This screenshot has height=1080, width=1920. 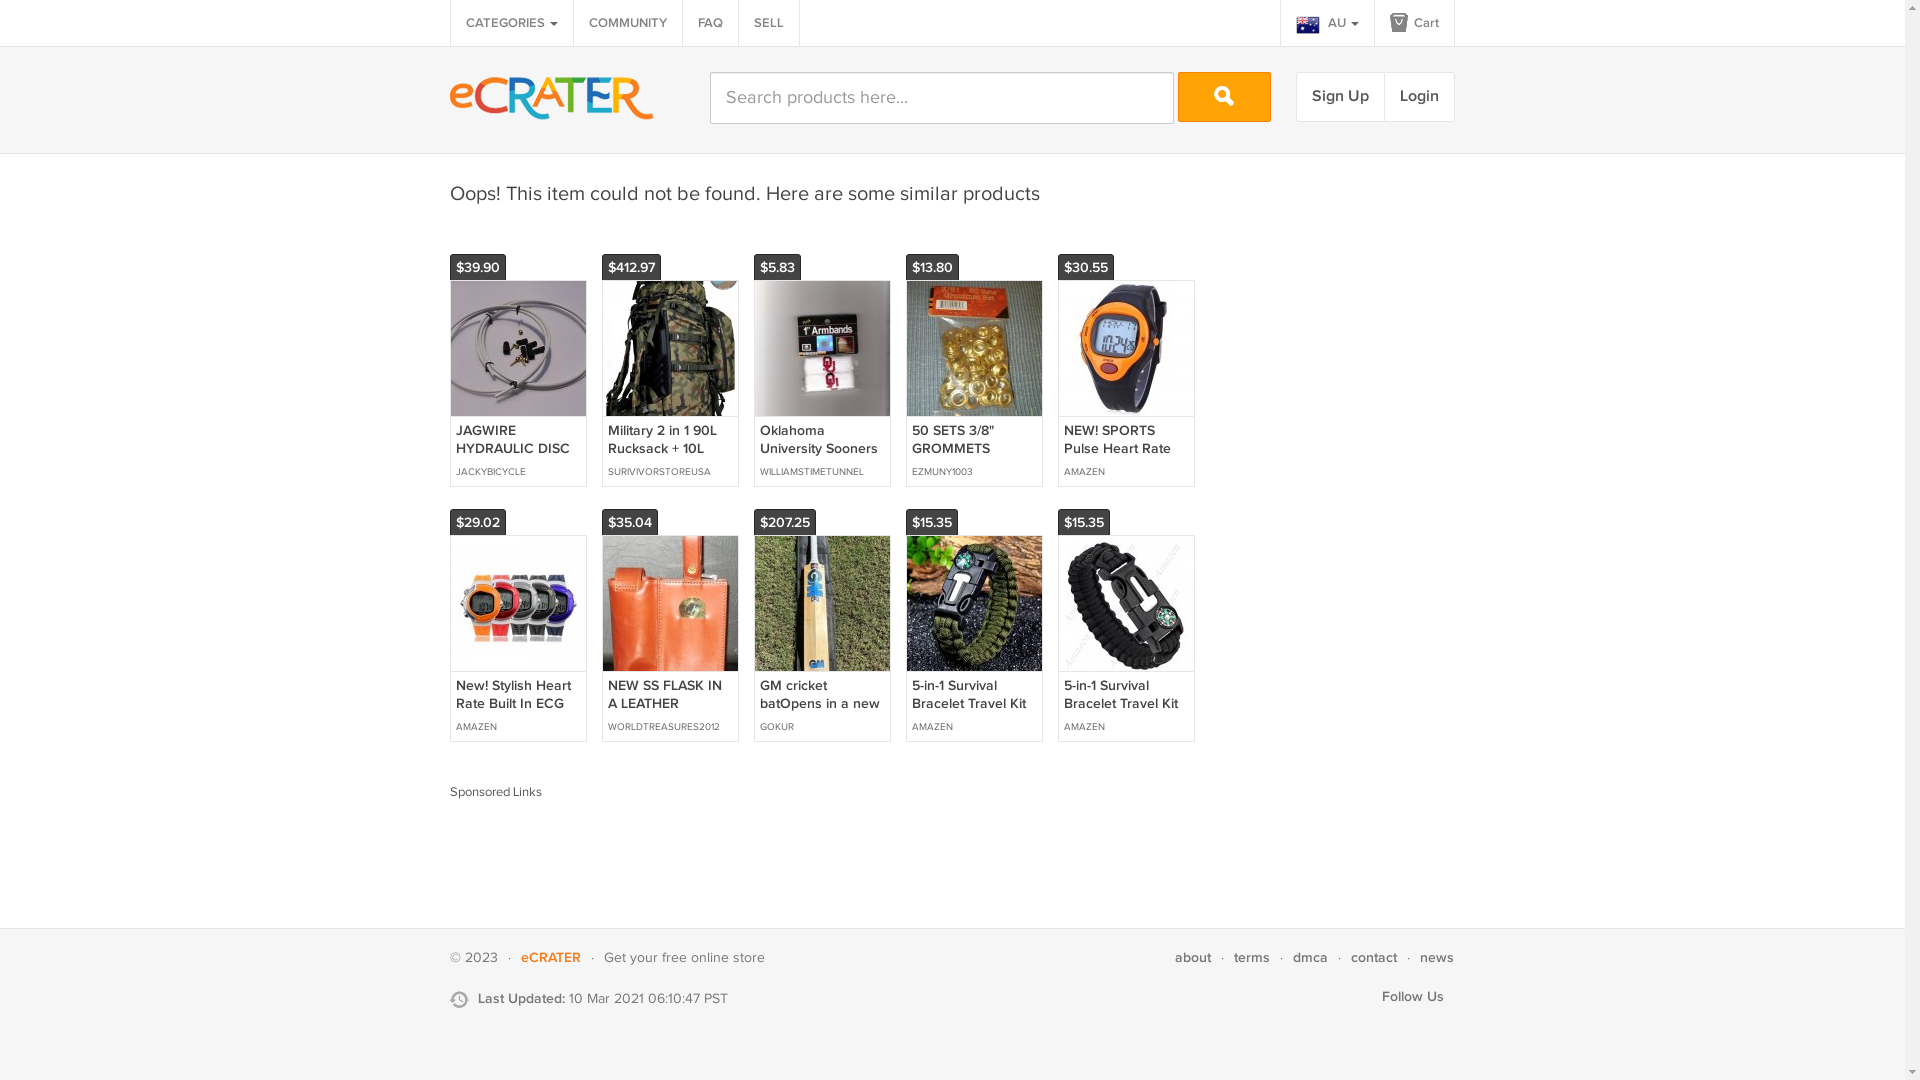 What do you see at coordinates (1193, 958) in the screenshot?
I see `about` at bounding box center [1193, 958].